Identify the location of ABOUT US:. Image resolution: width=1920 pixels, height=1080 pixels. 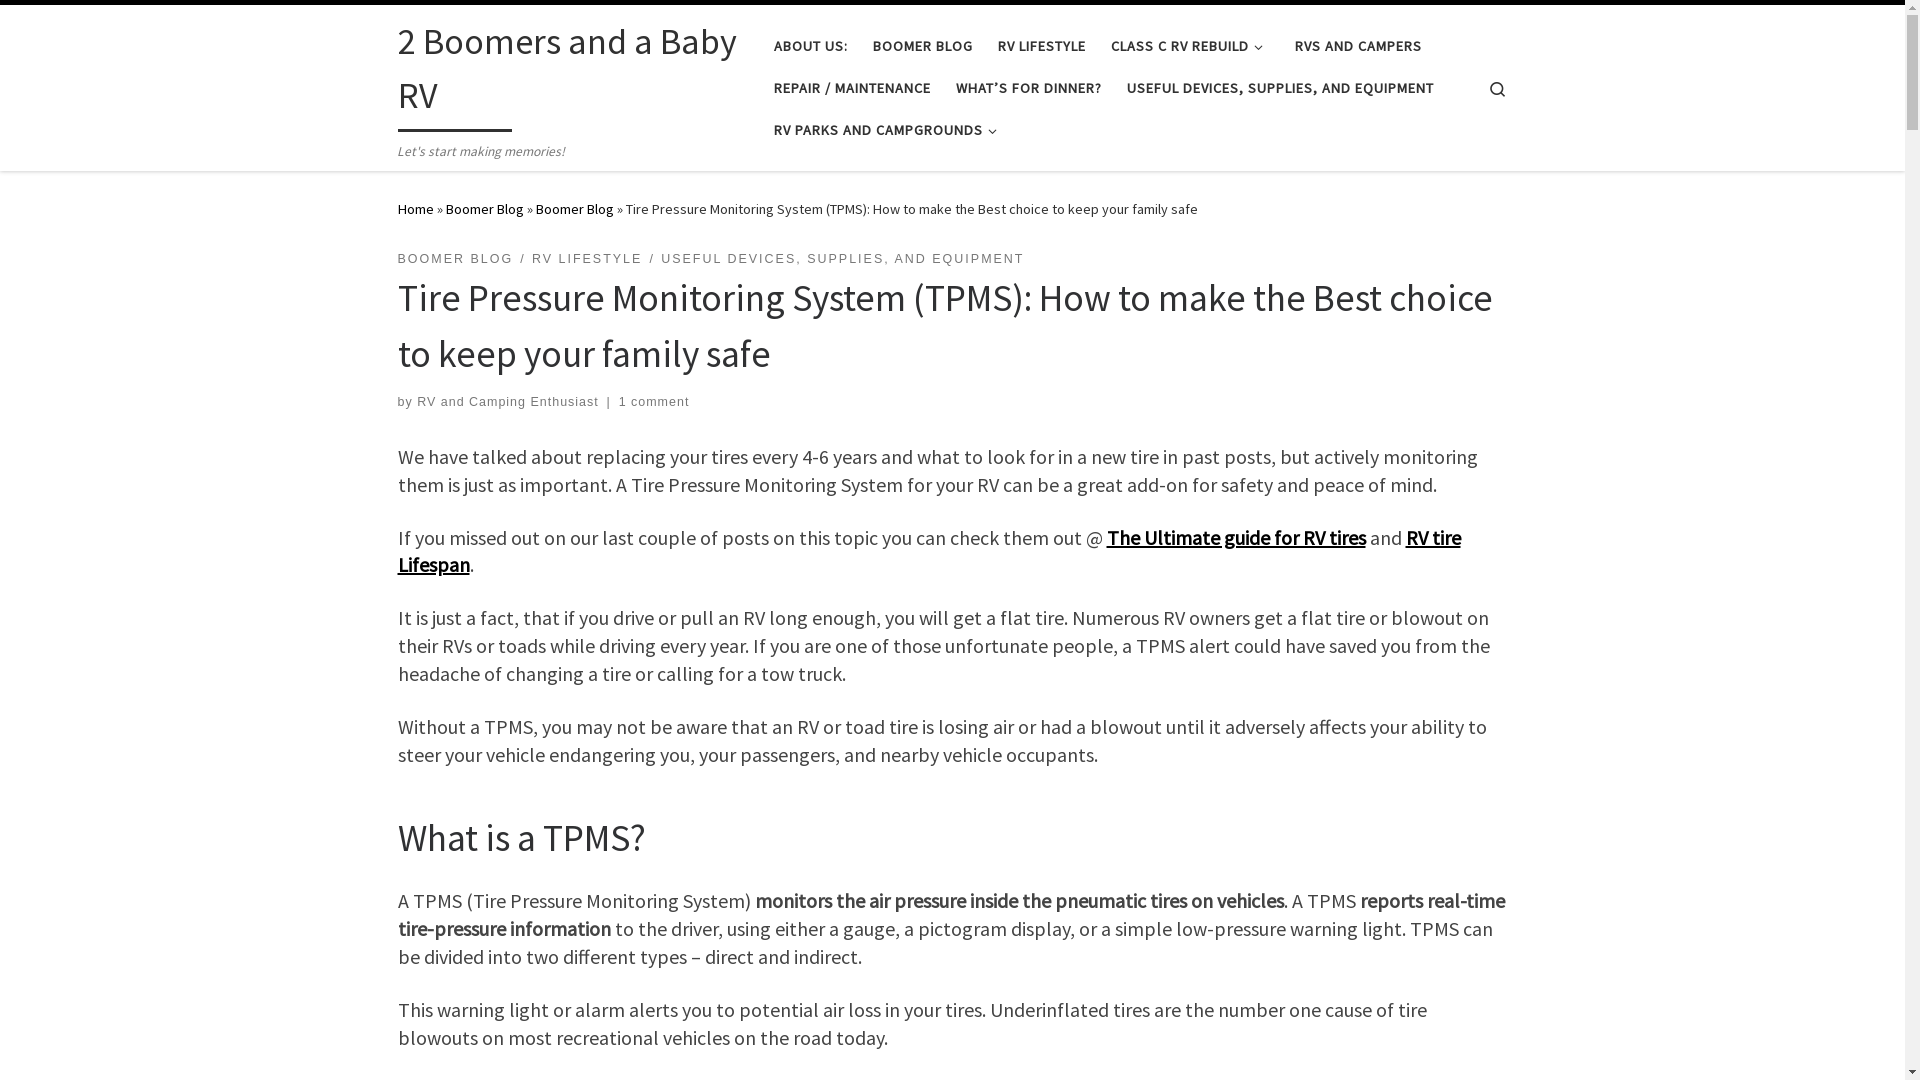
(810, 46).